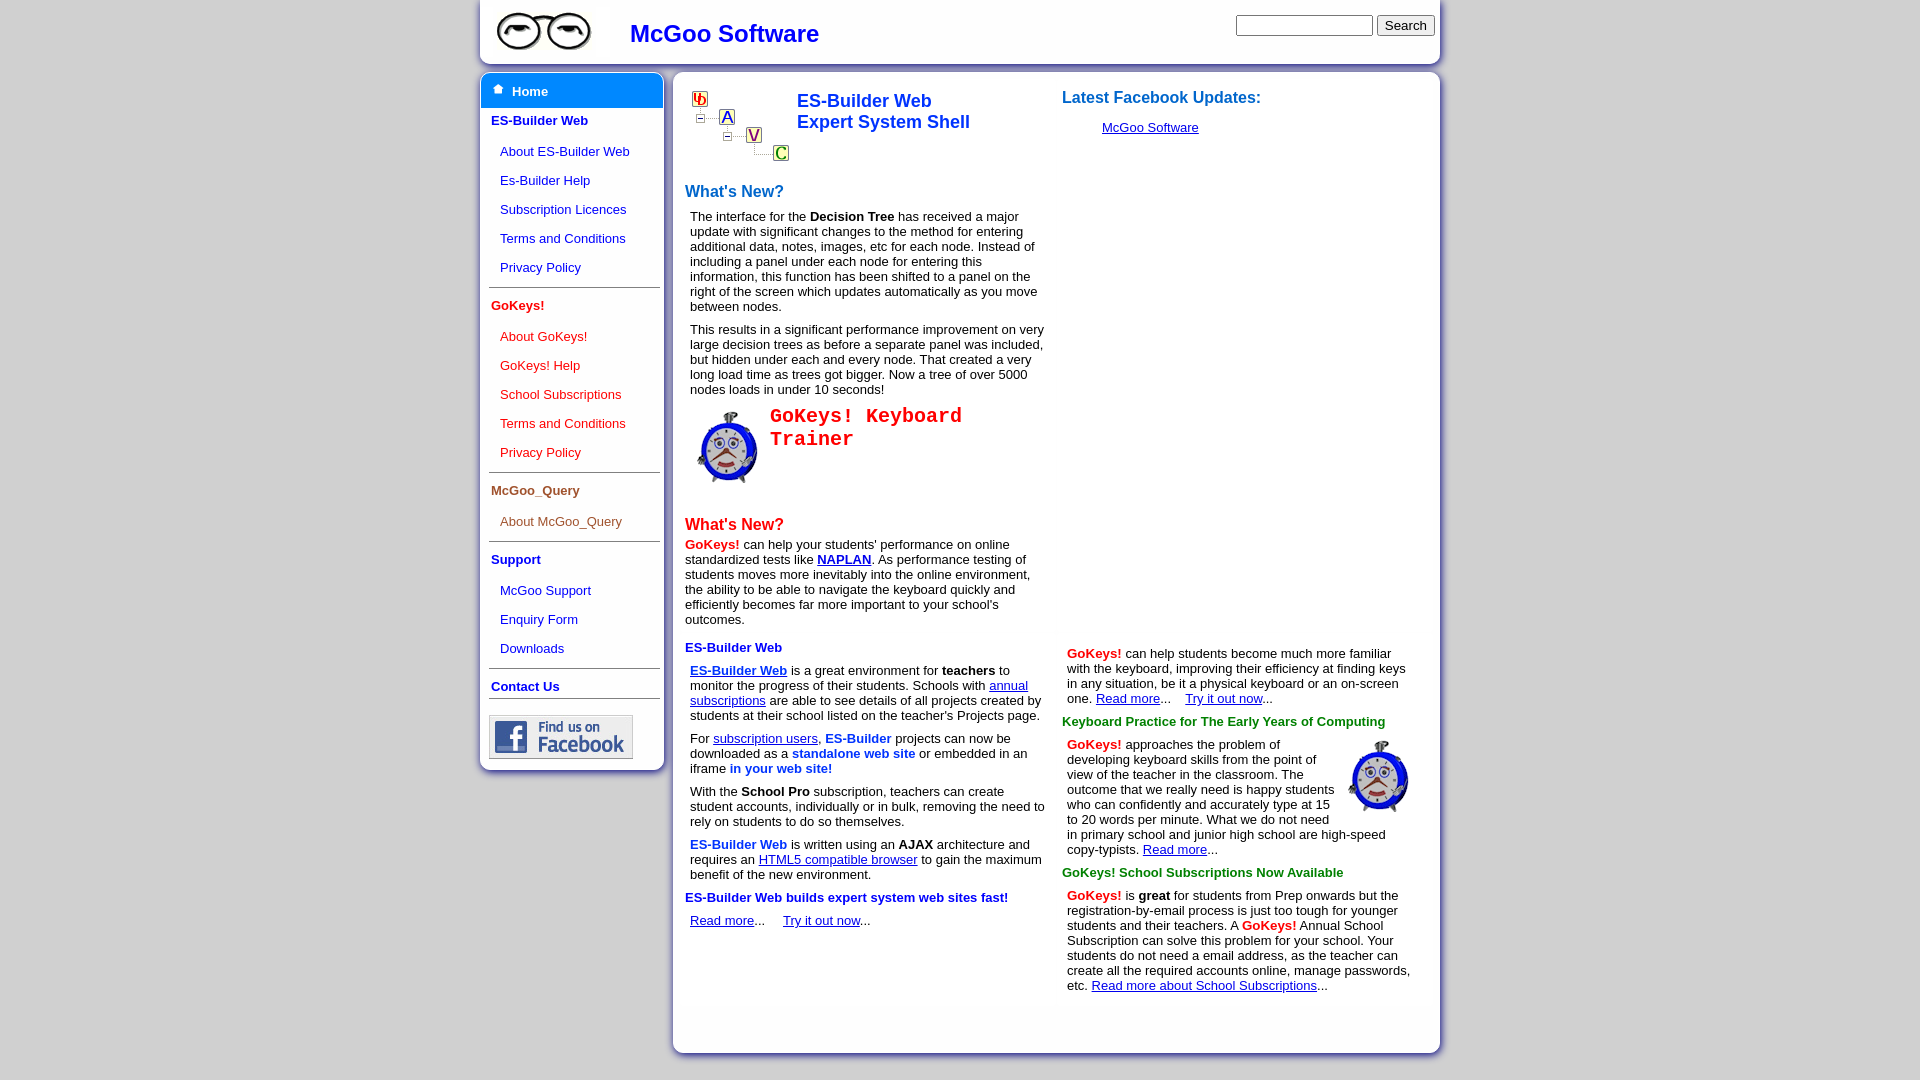 This screenshot has height=1080, width=1920. Describe the element at coordinates (722, 920) in the screenshot. I see `Read more` at that location.